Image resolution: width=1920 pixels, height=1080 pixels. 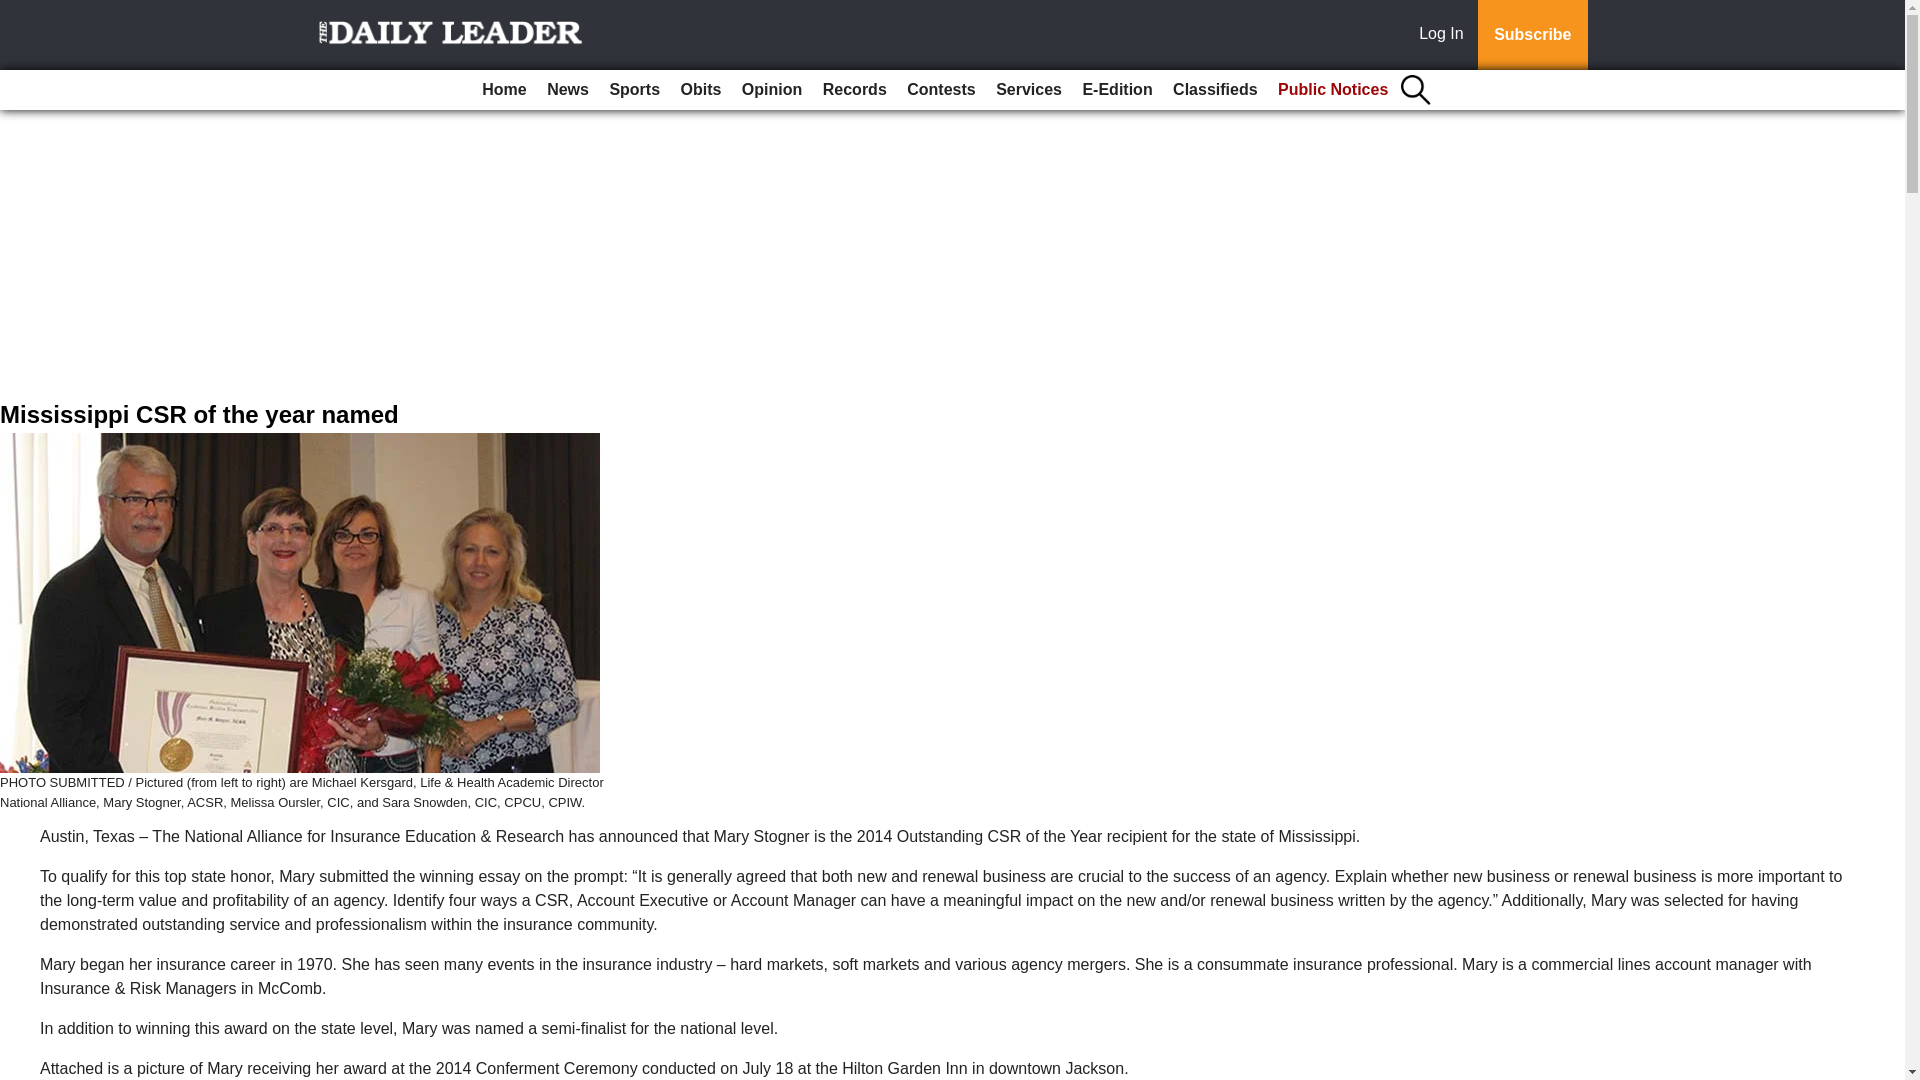 I want to click on Contests, so click(x=940, y=90).